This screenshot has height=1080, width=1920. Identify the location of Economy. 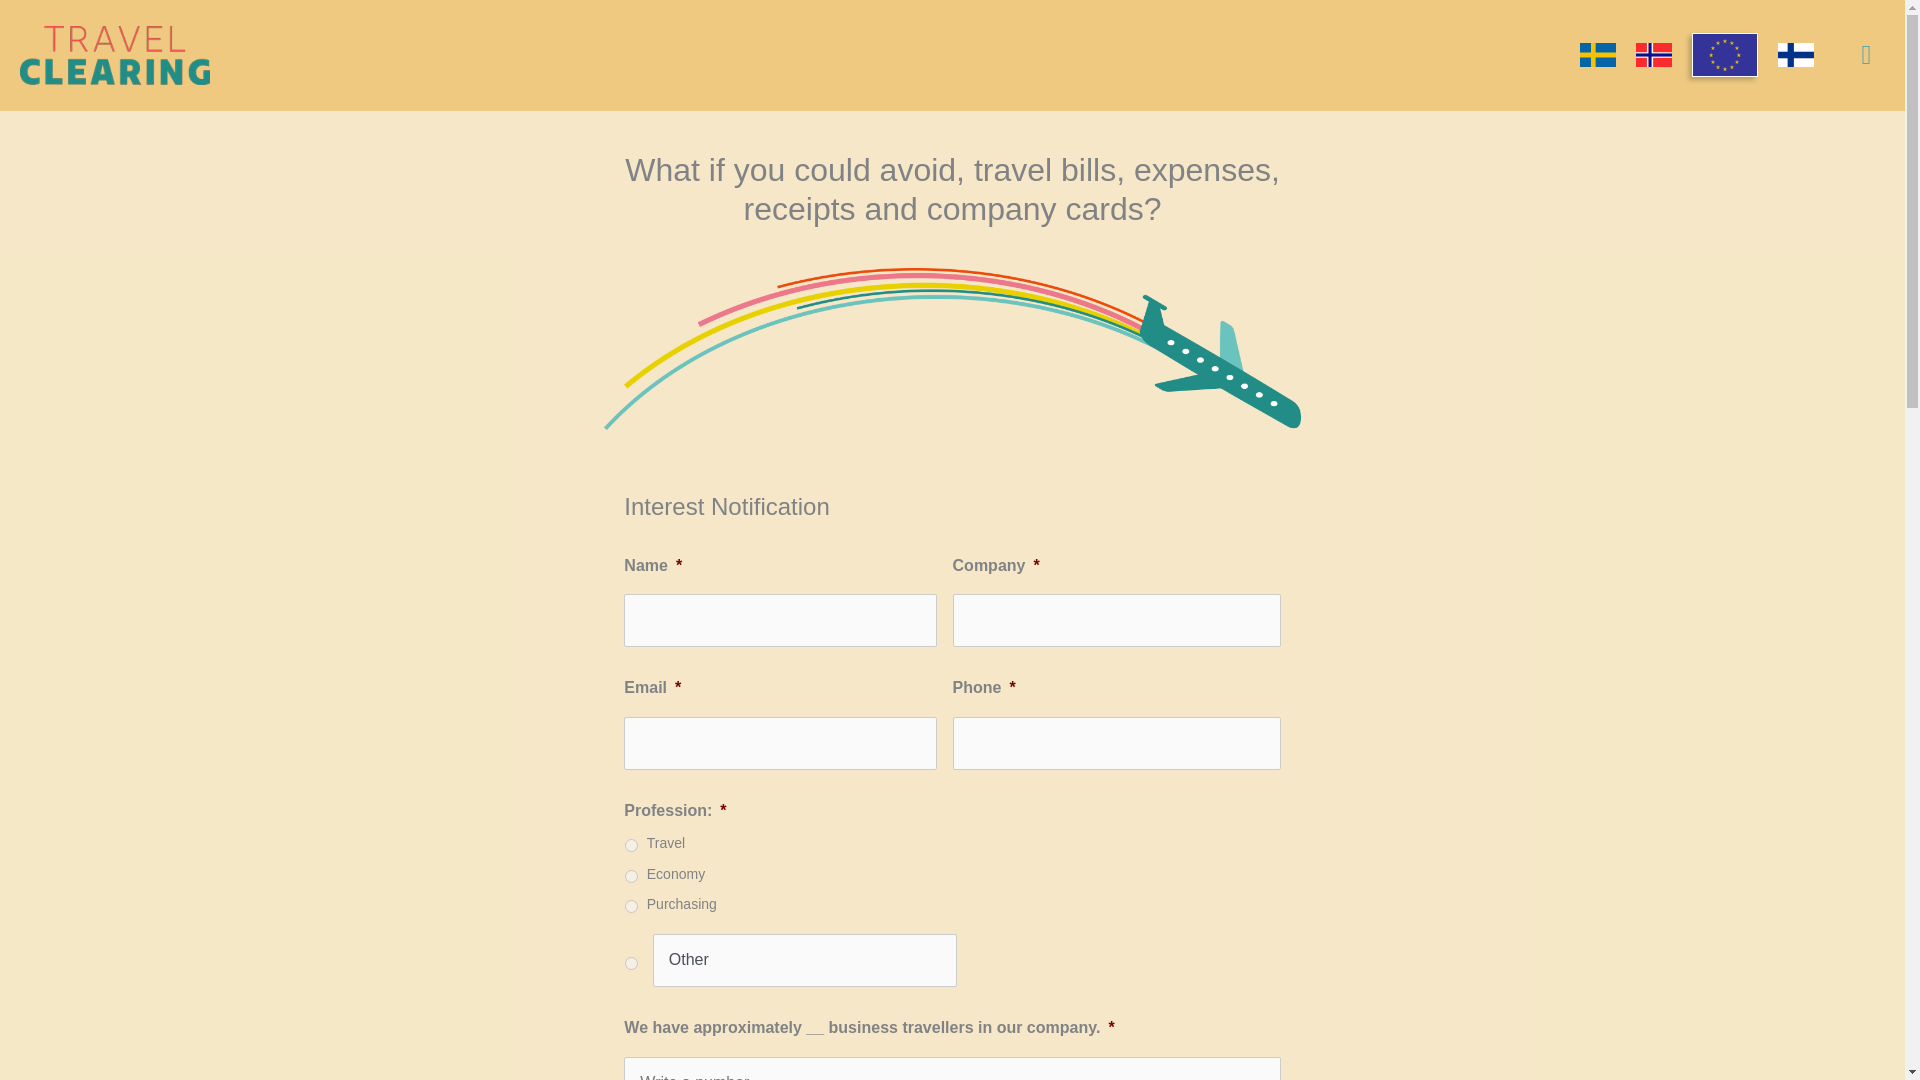
(631, 876).